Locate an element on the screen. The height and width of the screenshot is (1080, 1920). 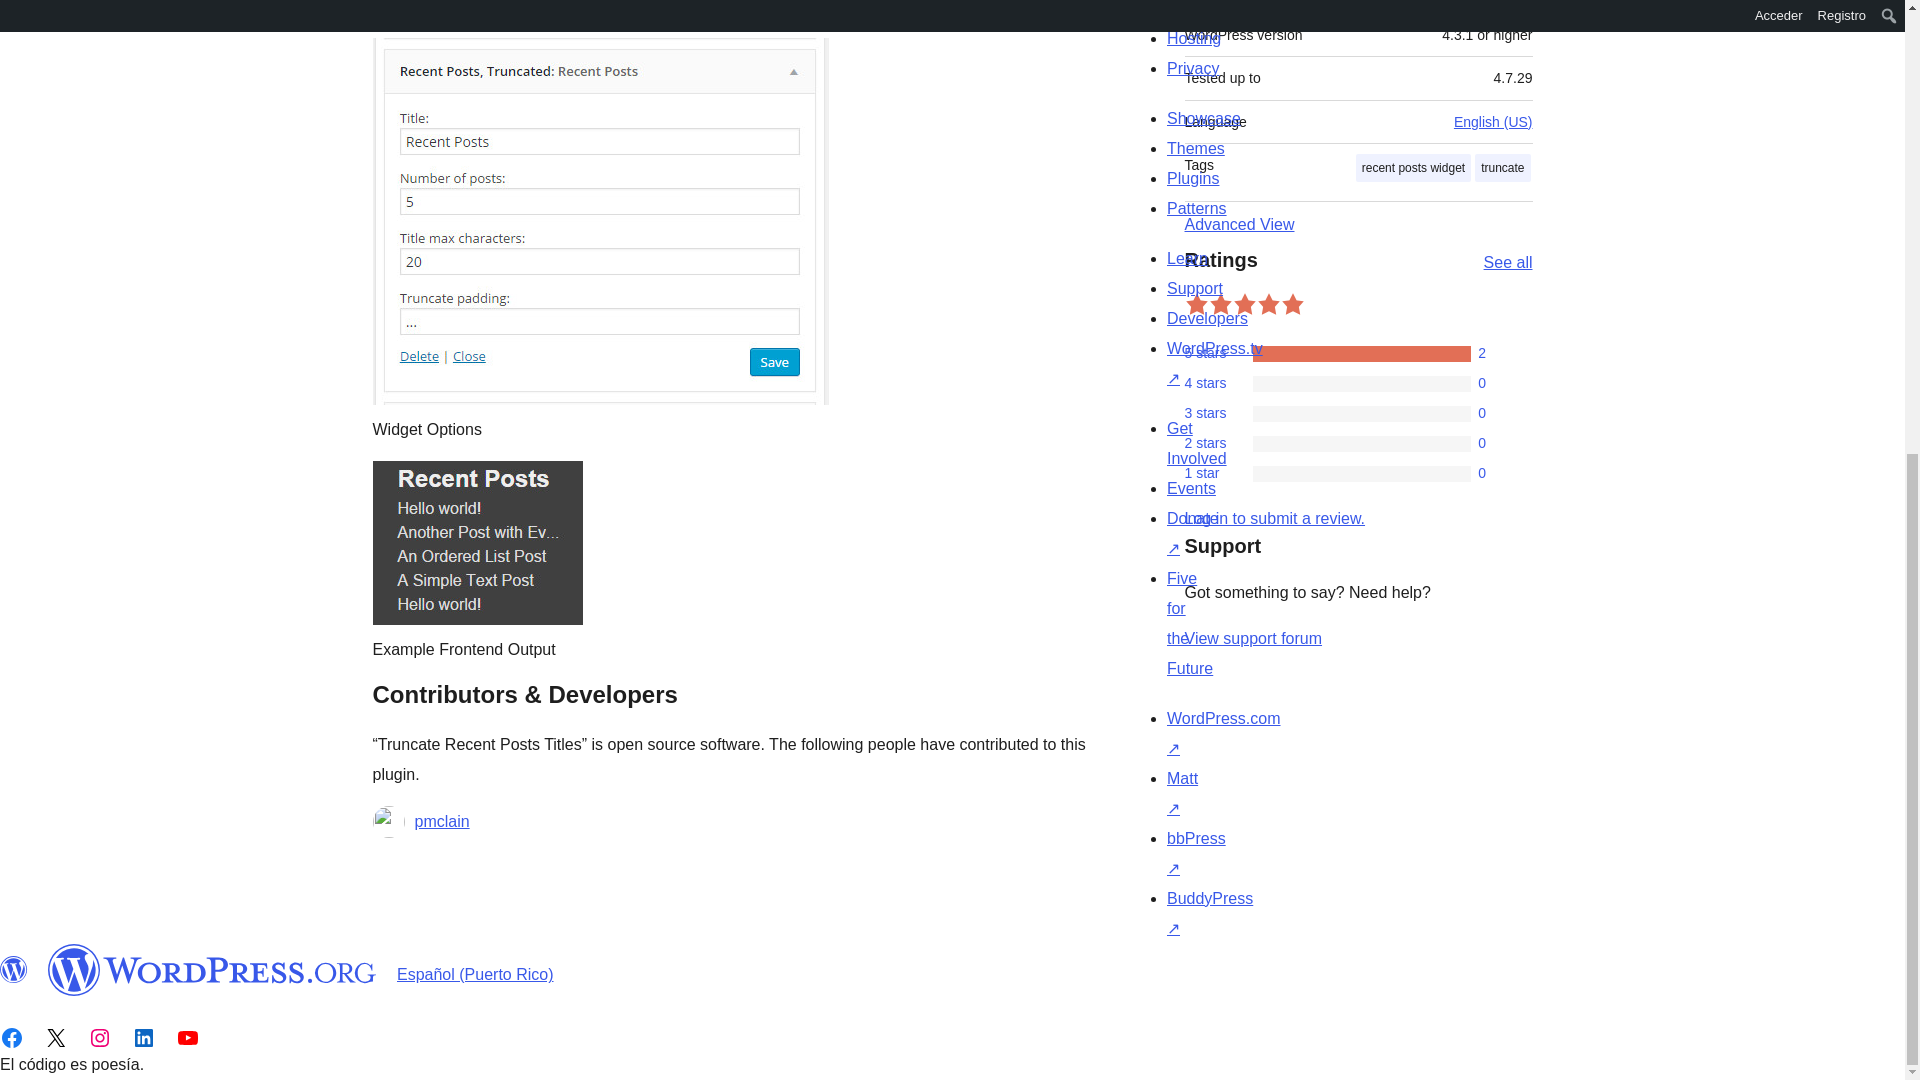
Log in to WordPress.org is located at coordinates (1274, 518).